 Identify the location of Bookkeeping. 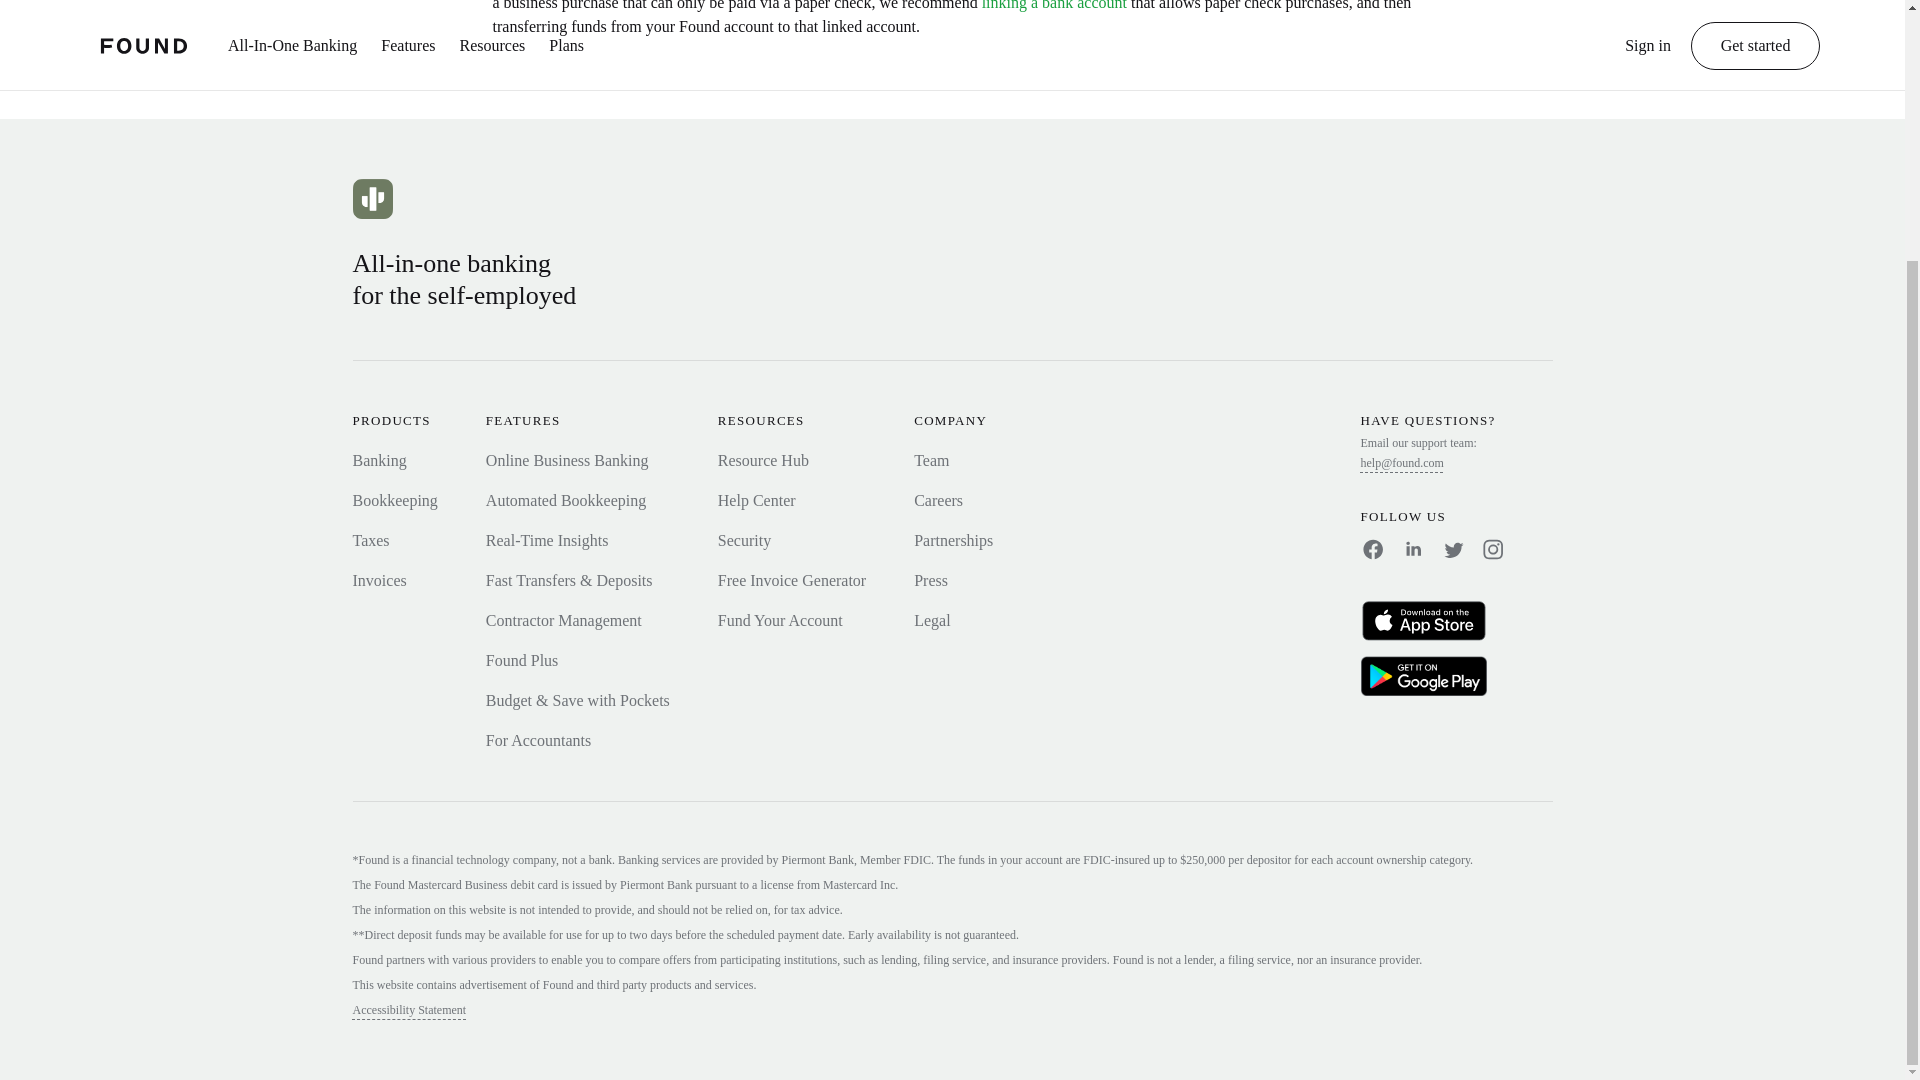
(394, 500).